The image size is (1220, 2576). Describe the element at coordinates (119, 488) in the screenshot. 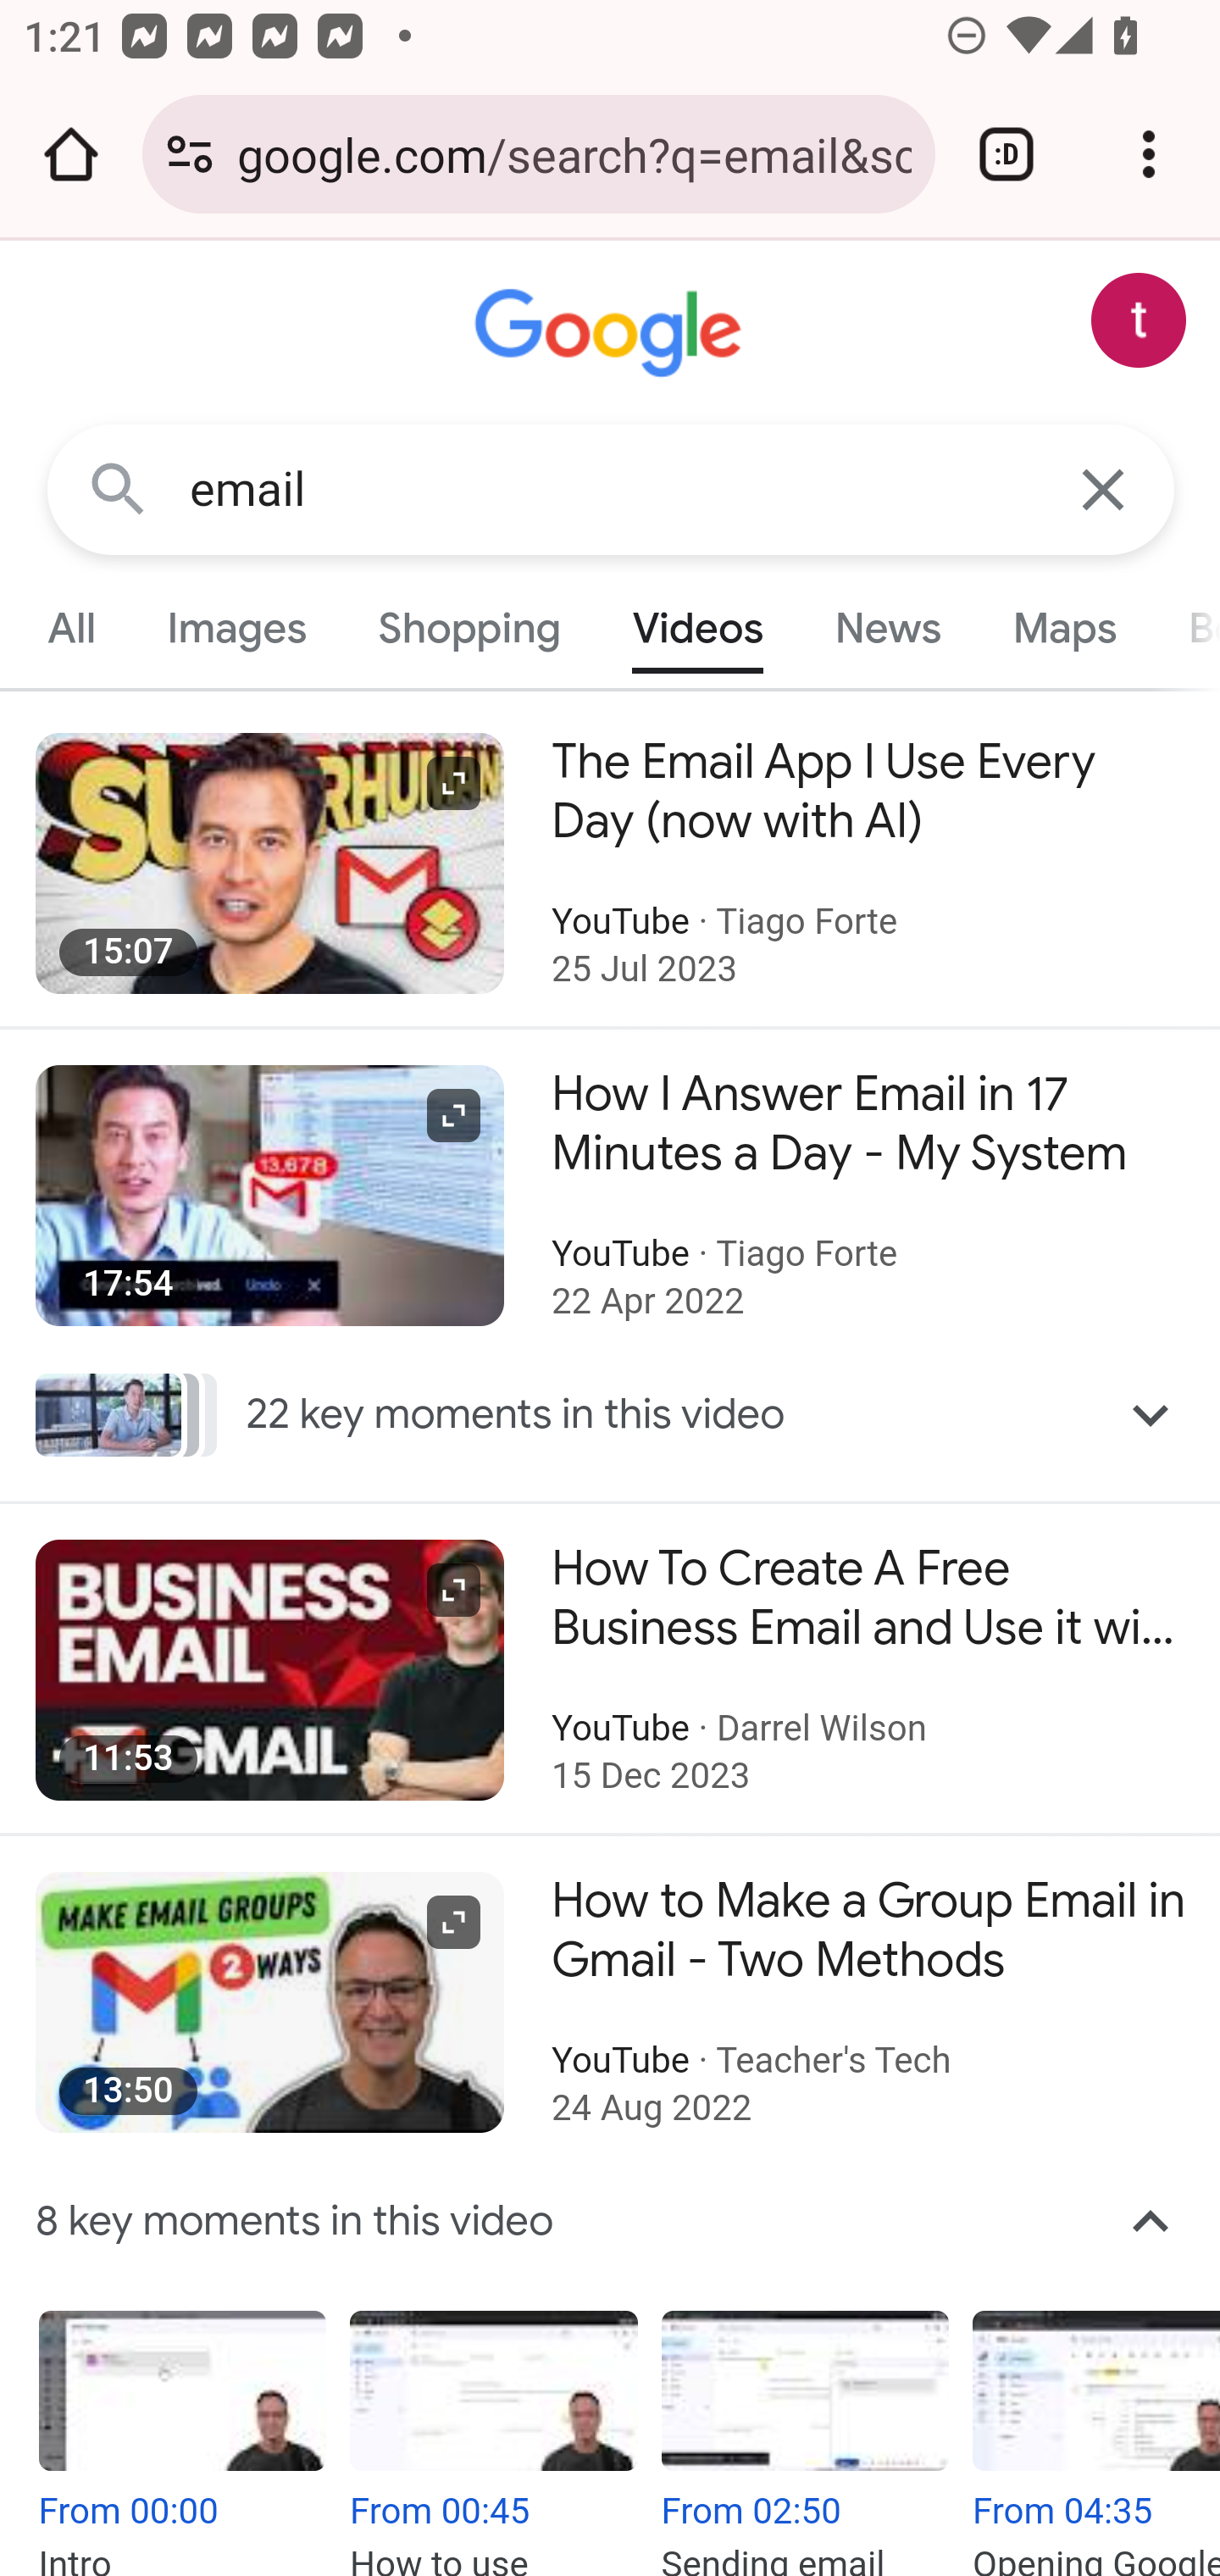

I see `Google Search` at that location.